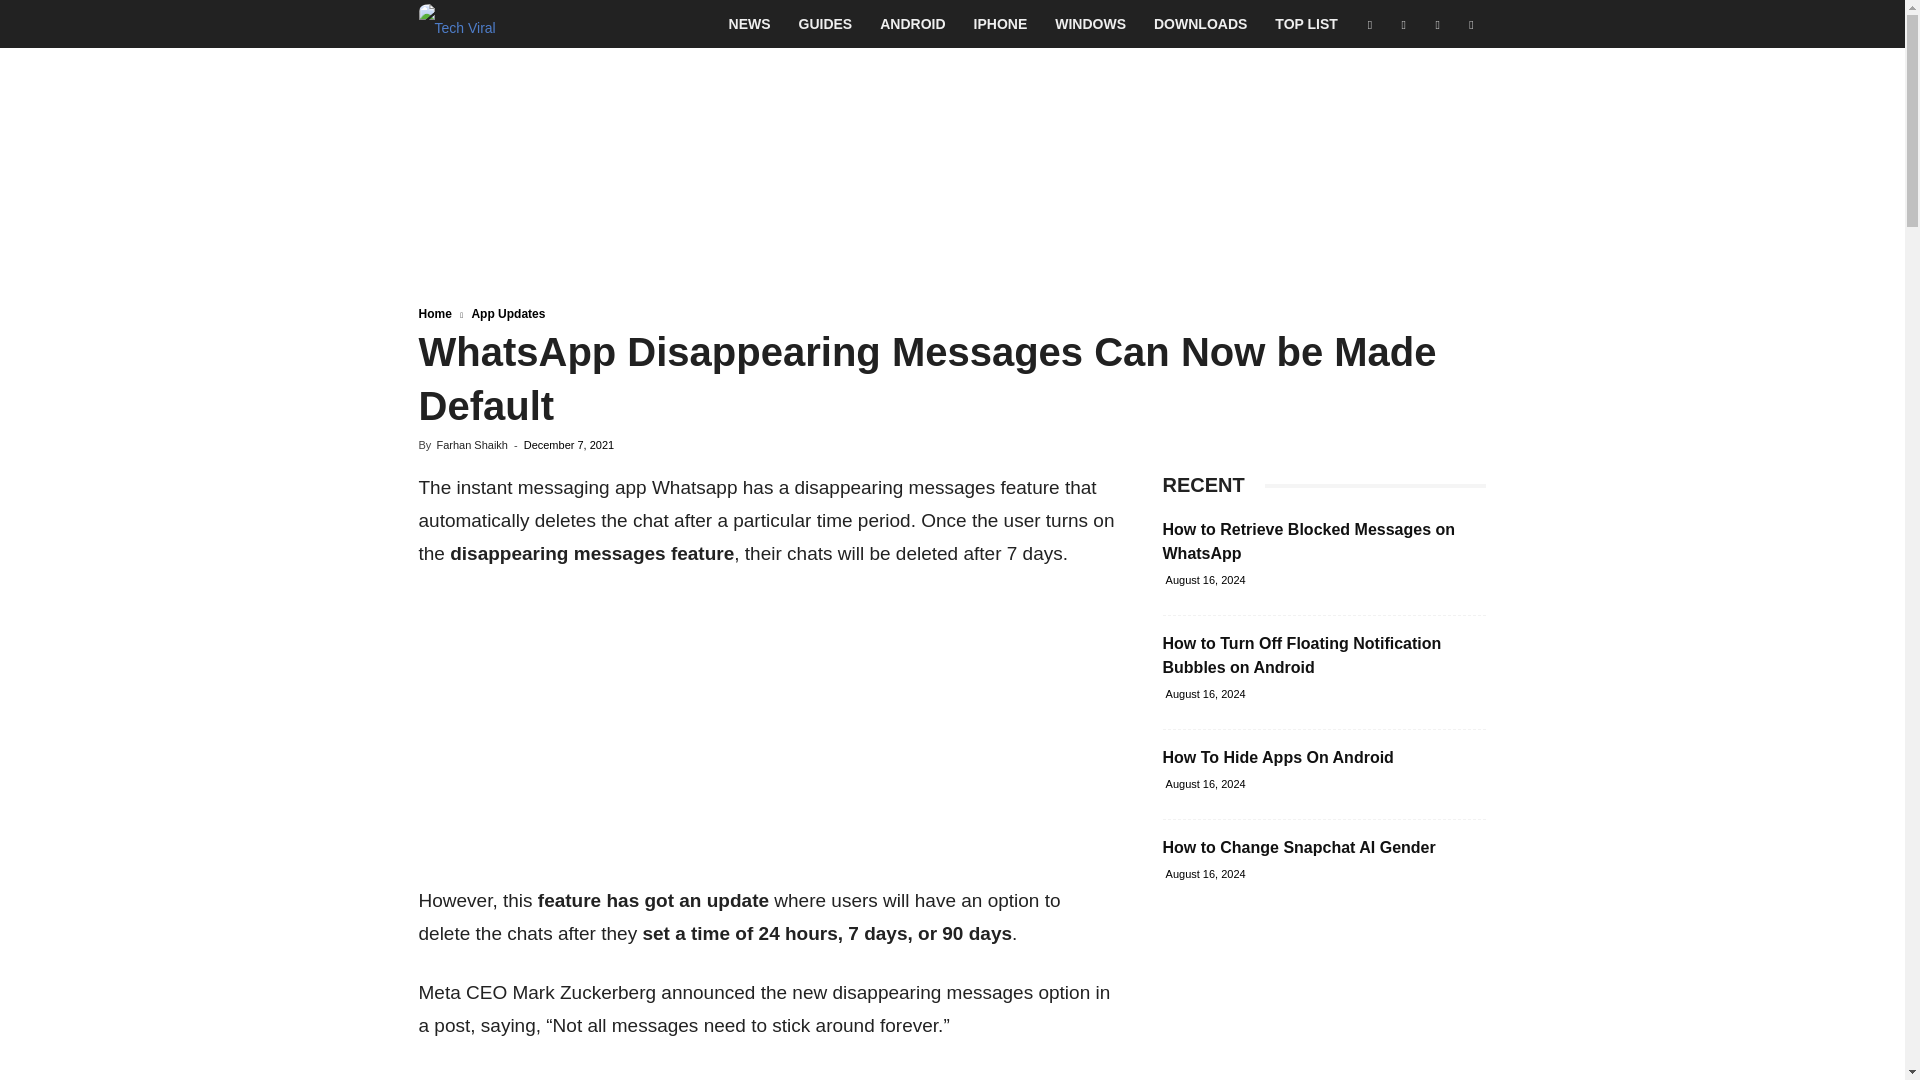 The image size is (1920, 1080). I want to click on GUIDES, so click(826, 24).